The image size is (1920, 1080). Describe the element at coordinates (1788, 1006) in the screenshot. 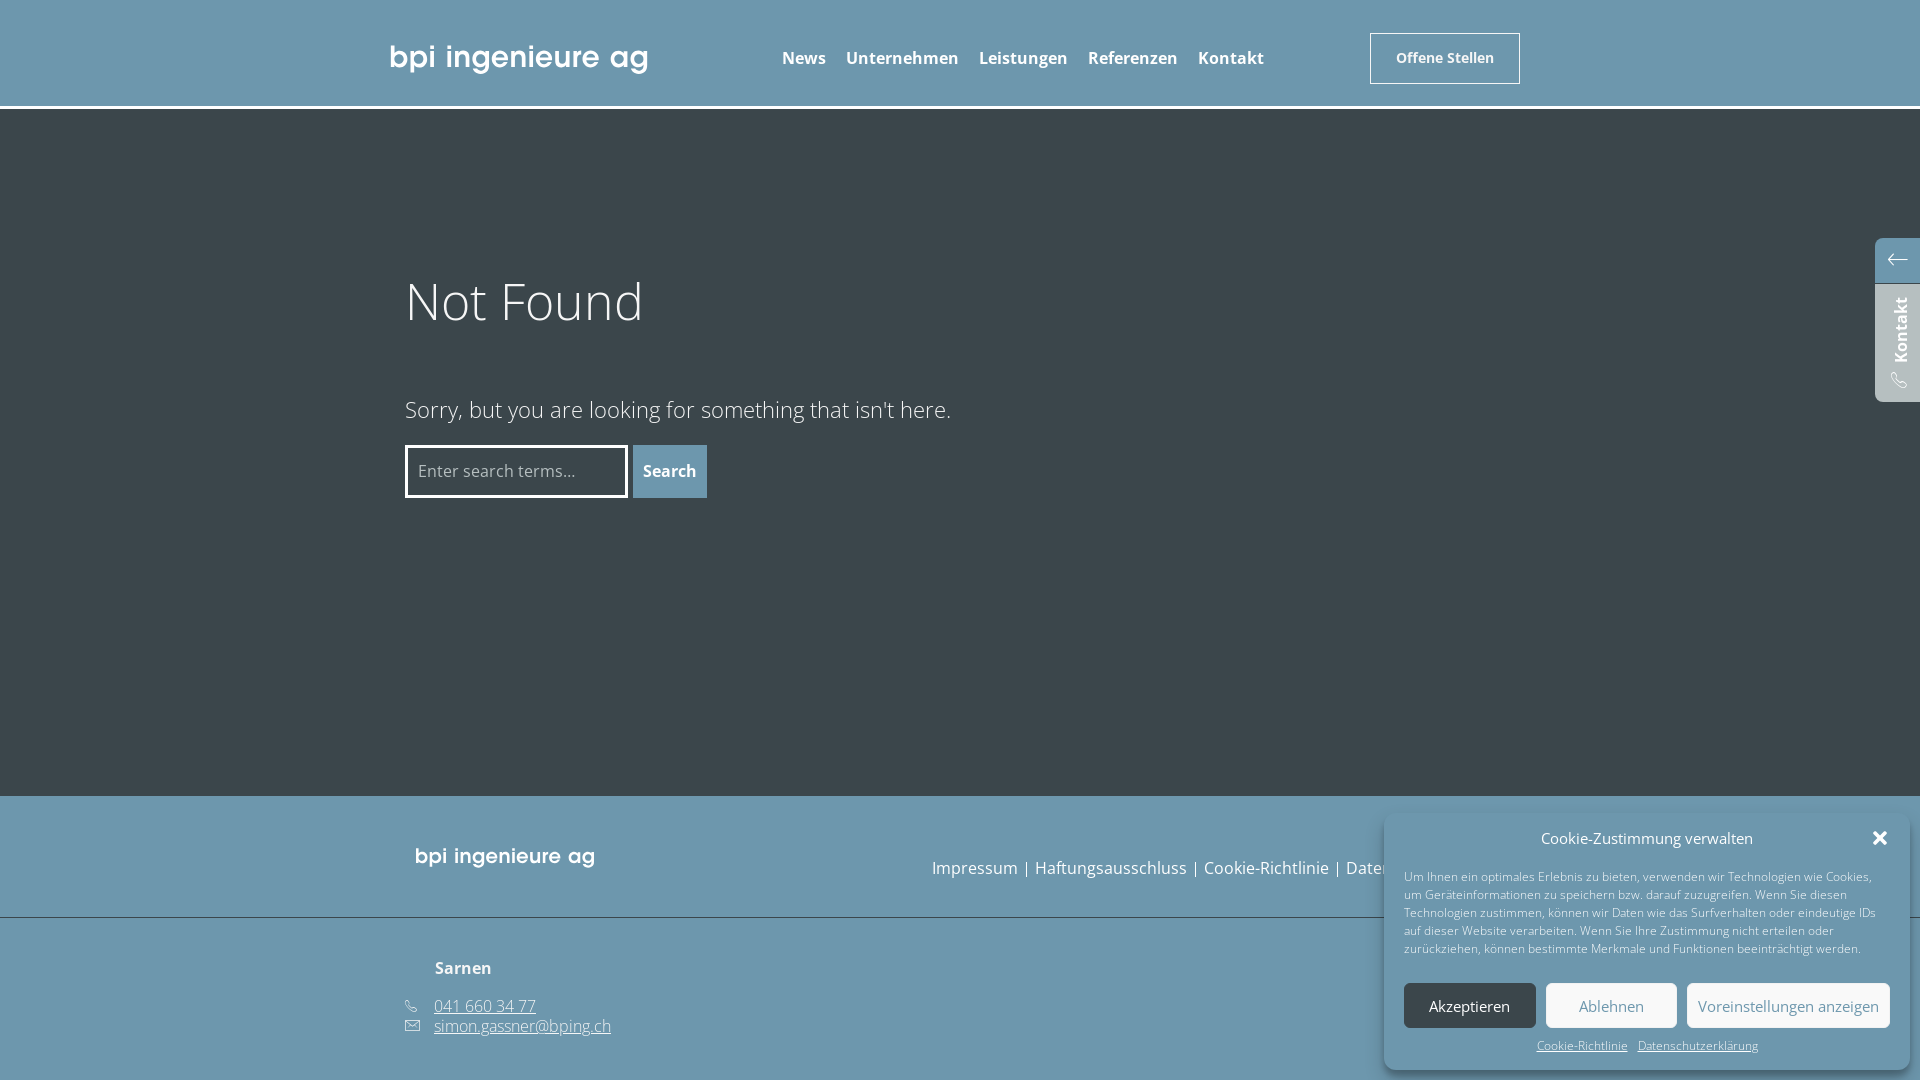

I see `Voreinstellungen anzeigen` at that location.